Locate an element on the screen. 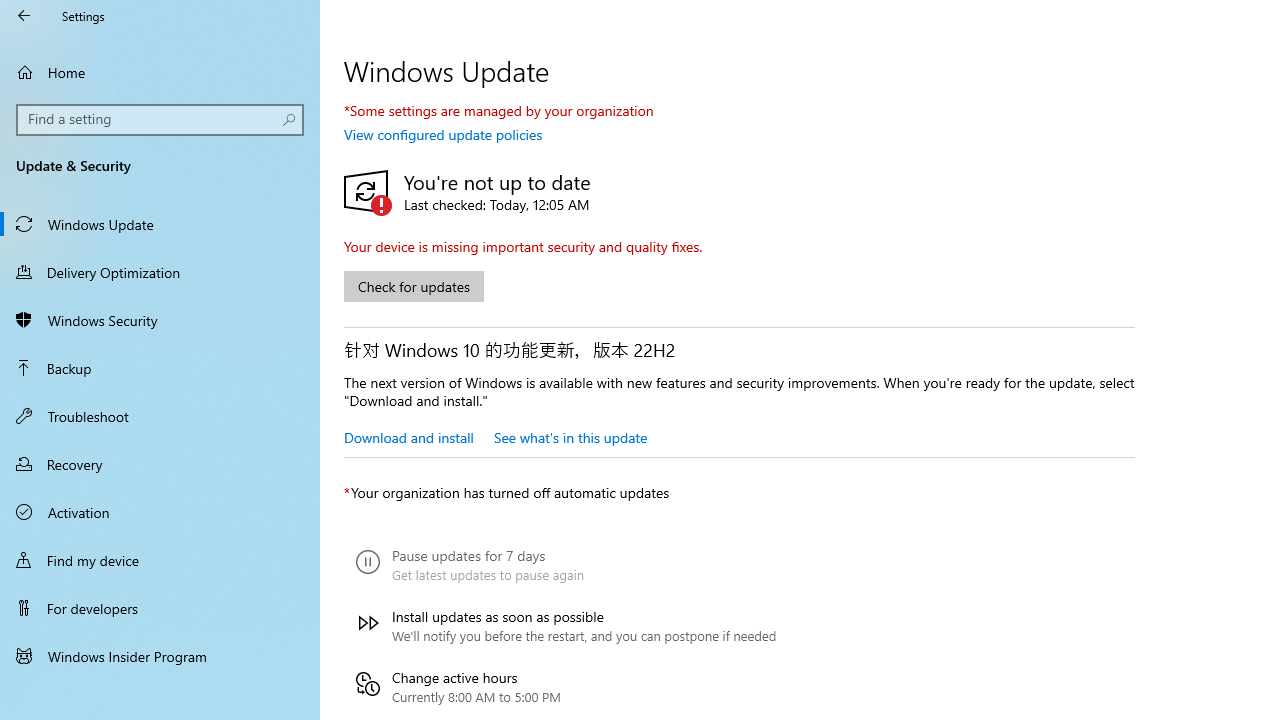 This screenshot has height=720, width=1280. Delivery Optimization is located at coordinates (160, 271).